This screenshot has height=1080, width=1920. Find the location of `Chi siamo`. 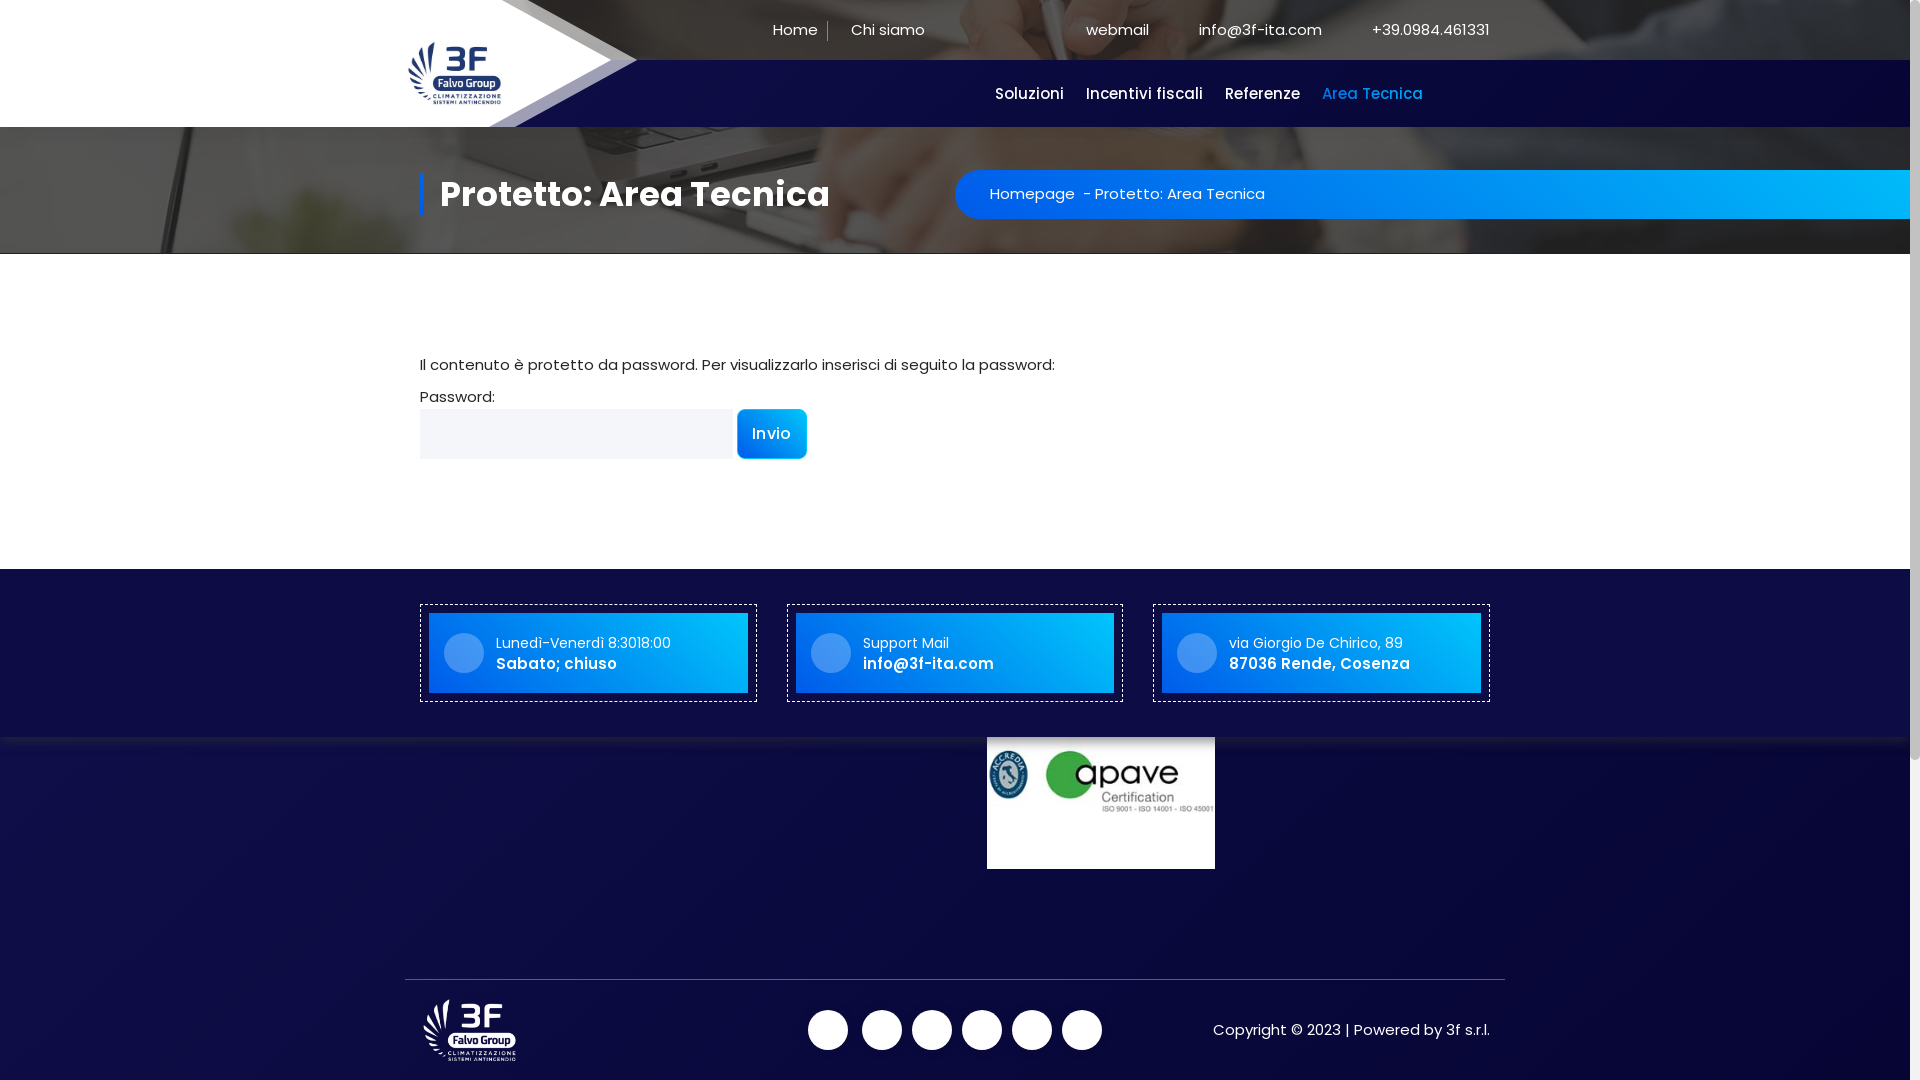

Chi siamo is located at coordinates (876, 31).